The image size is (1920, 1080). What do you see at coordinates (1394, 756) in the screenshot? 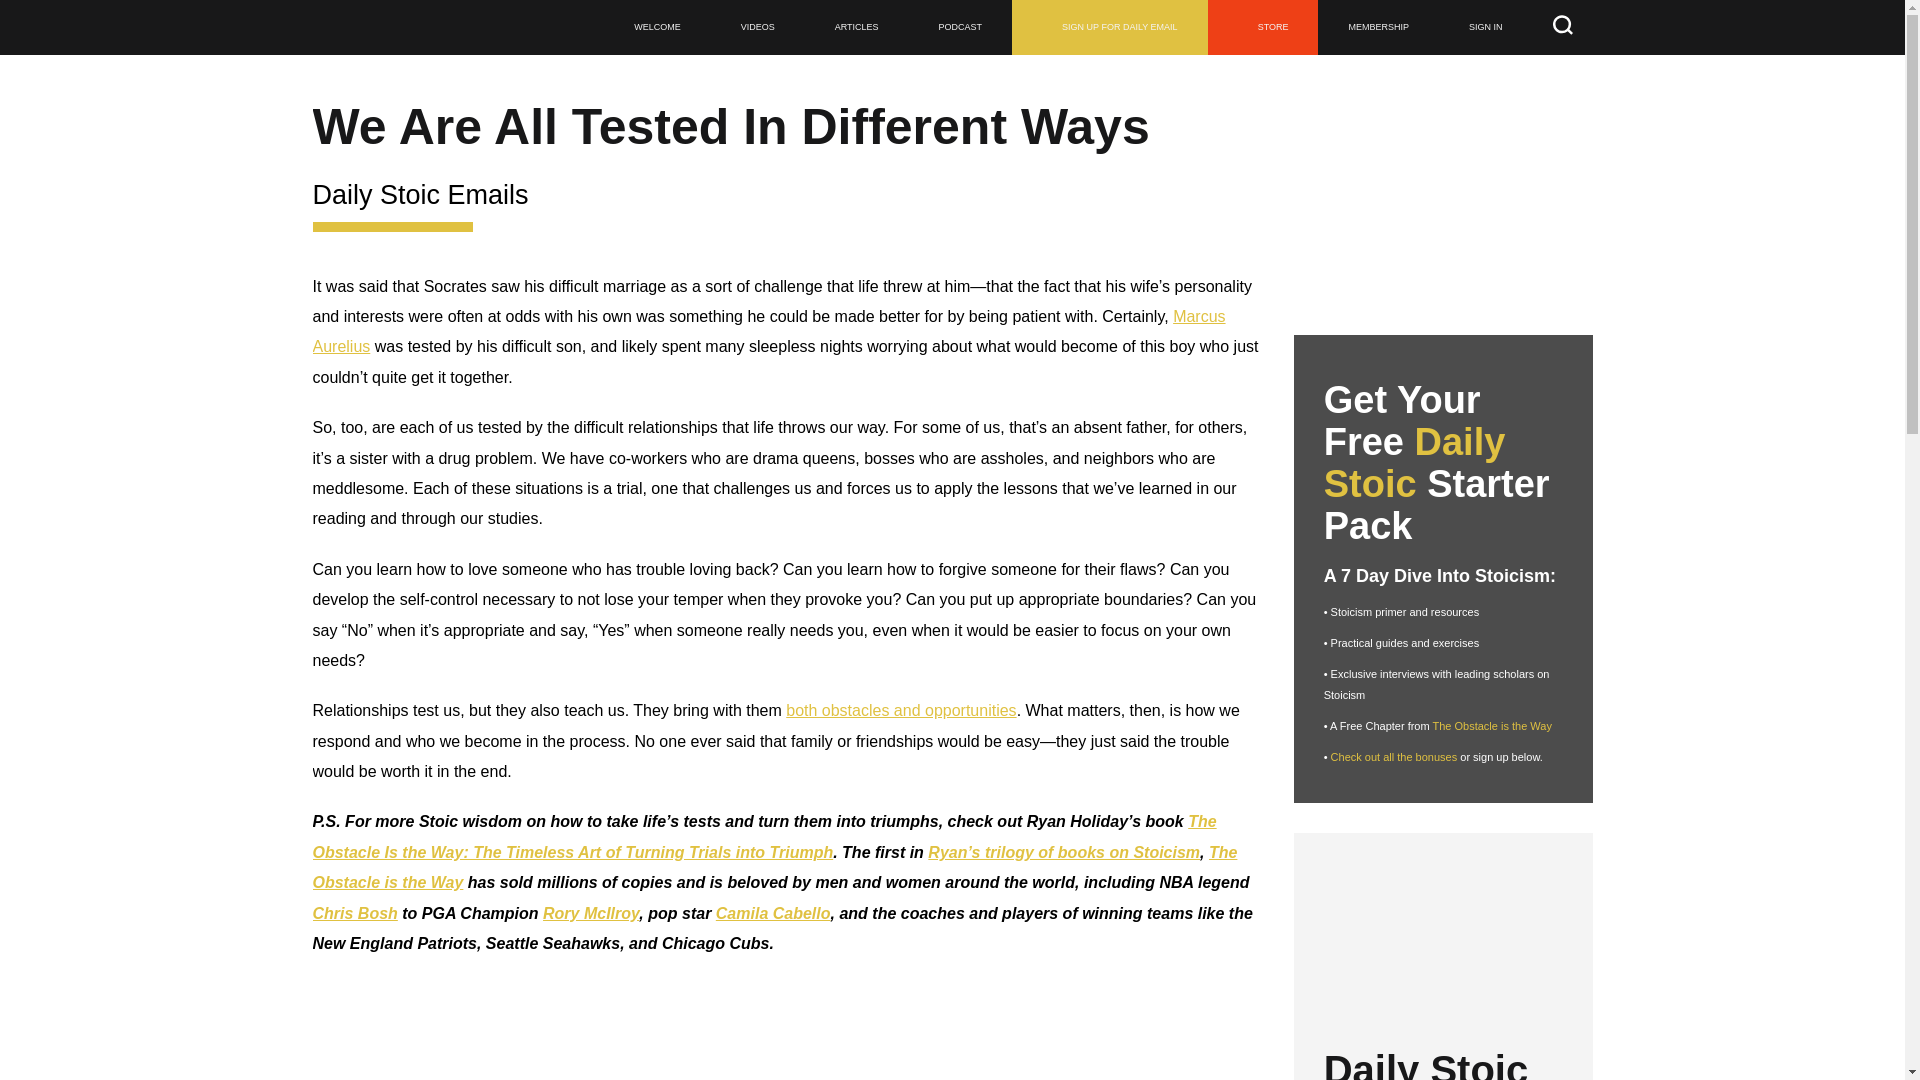
I see `Check out all the bonuses` at bounding box center [1394, 756].